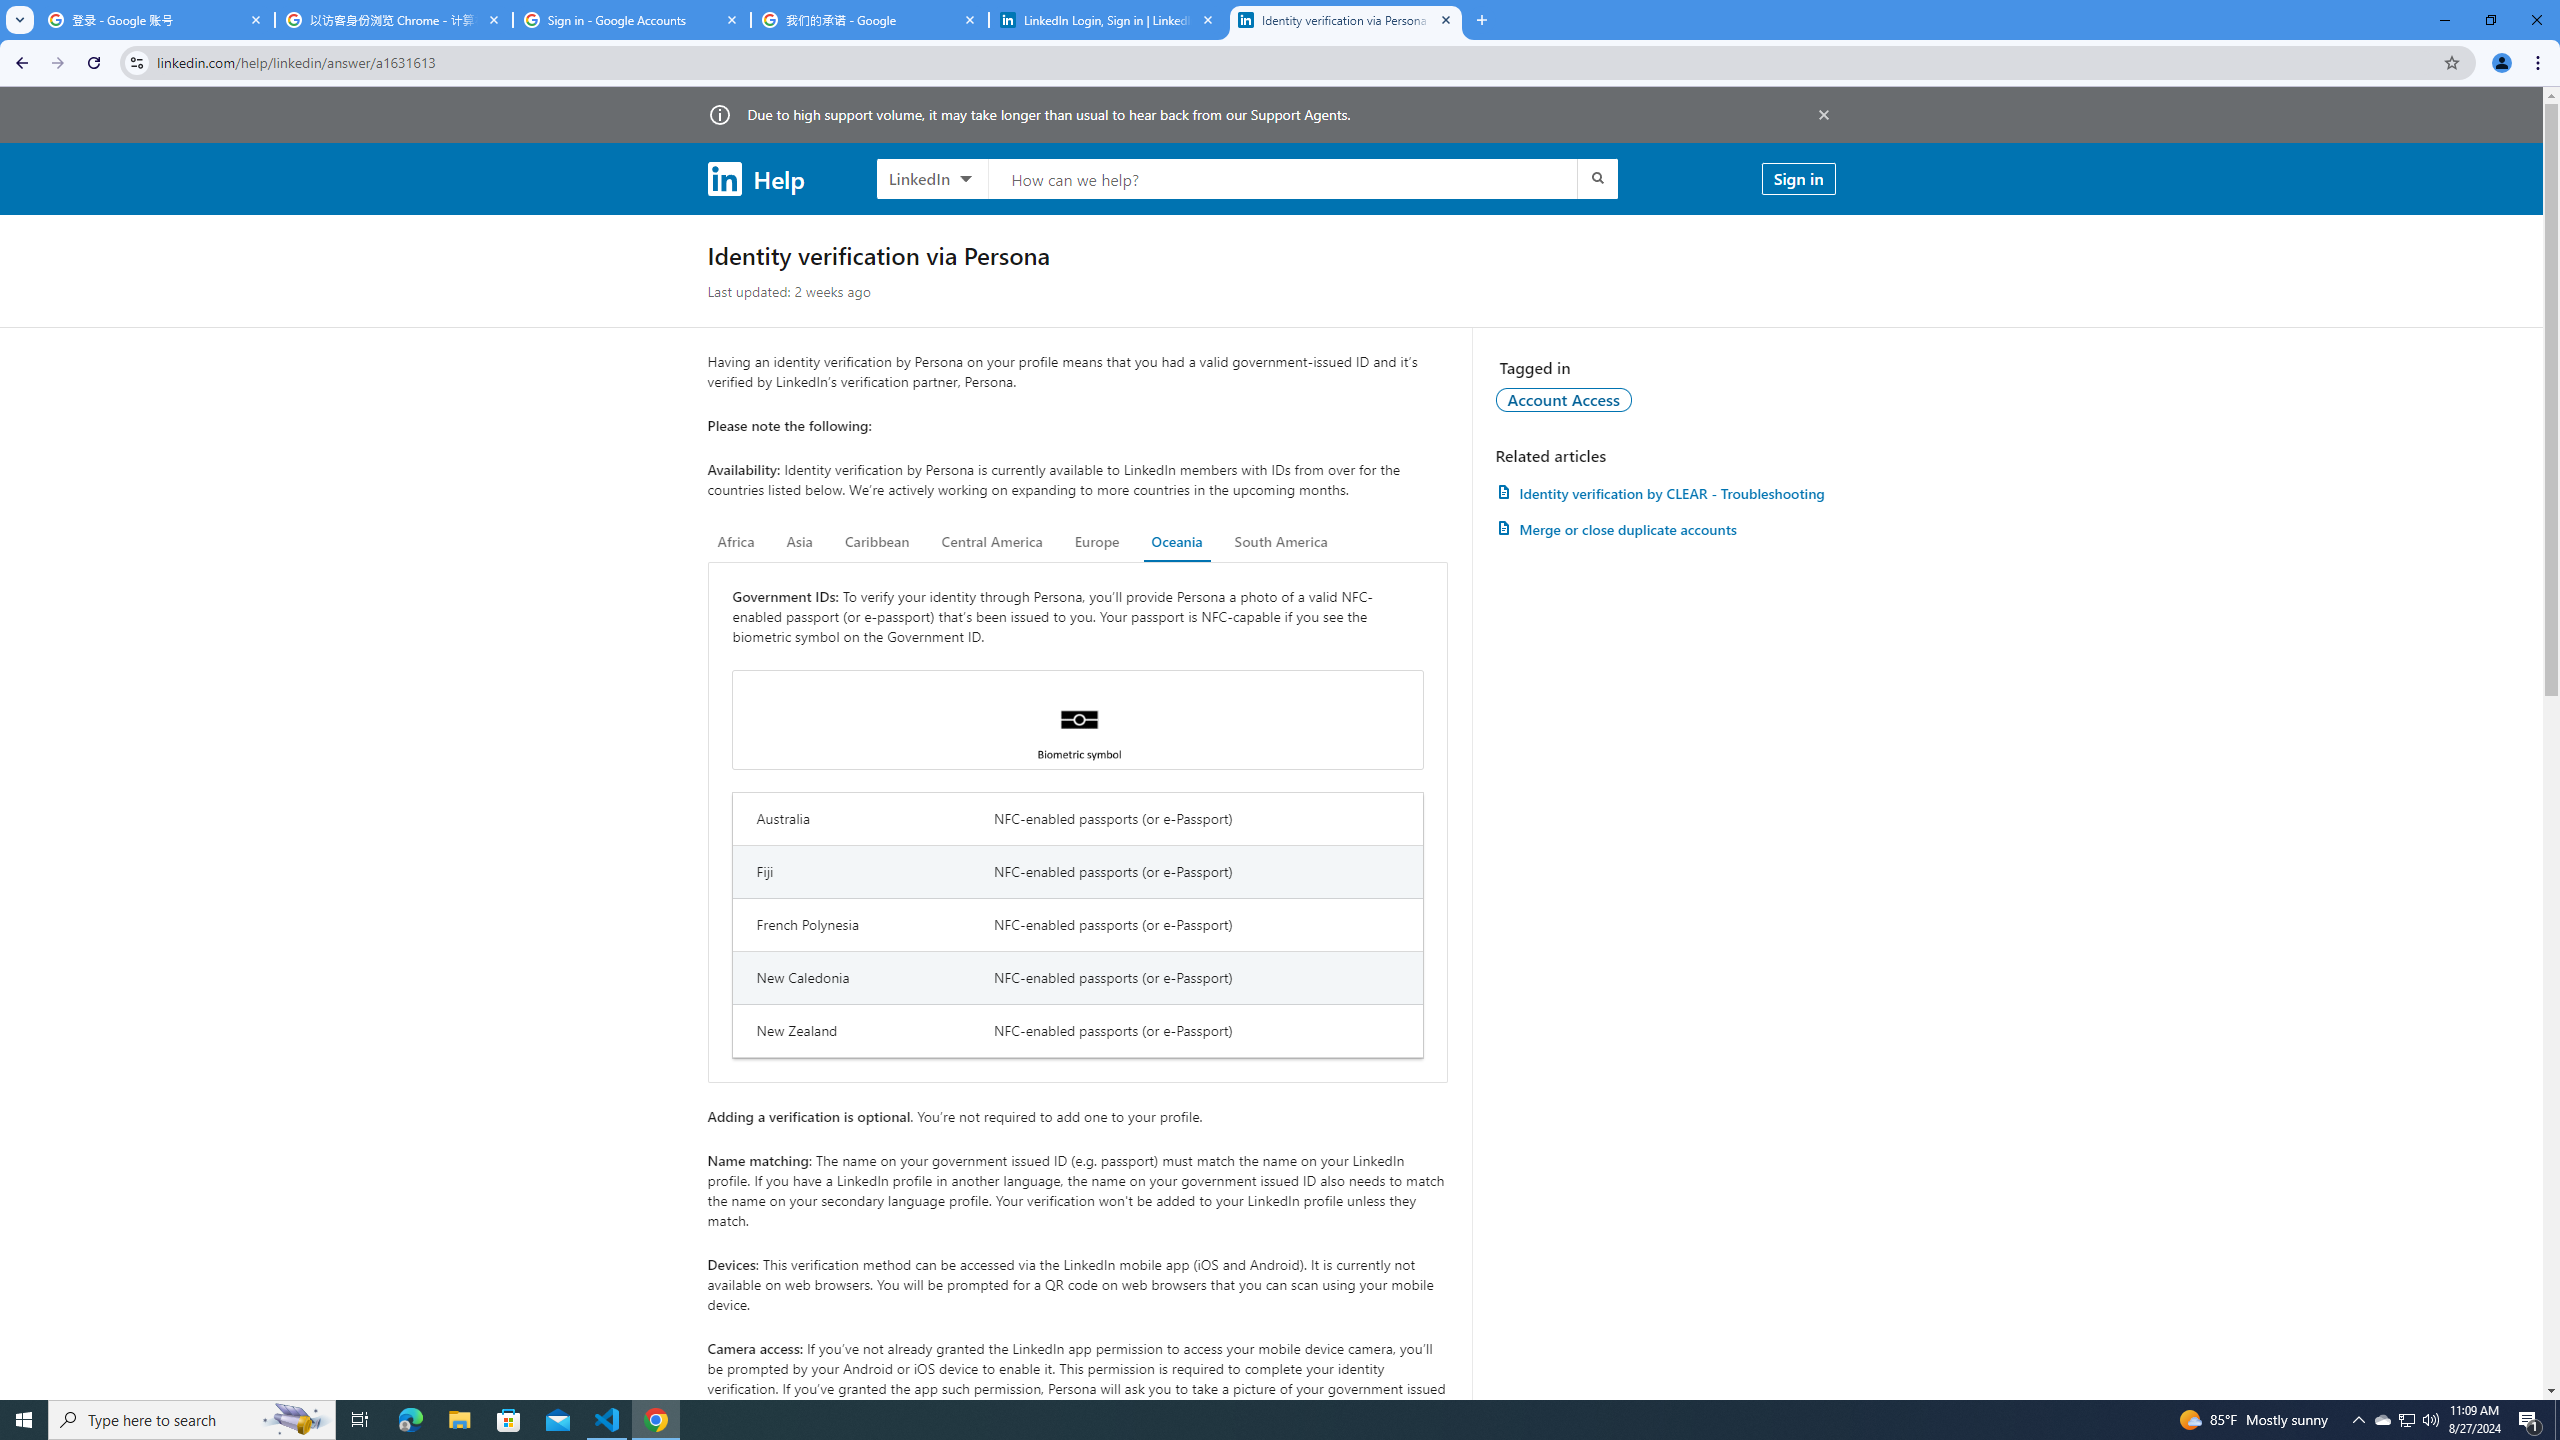  What do you see at coordinates (992, 542) in the screenshot?
I see `Central America` at bounding box center [992, 542].